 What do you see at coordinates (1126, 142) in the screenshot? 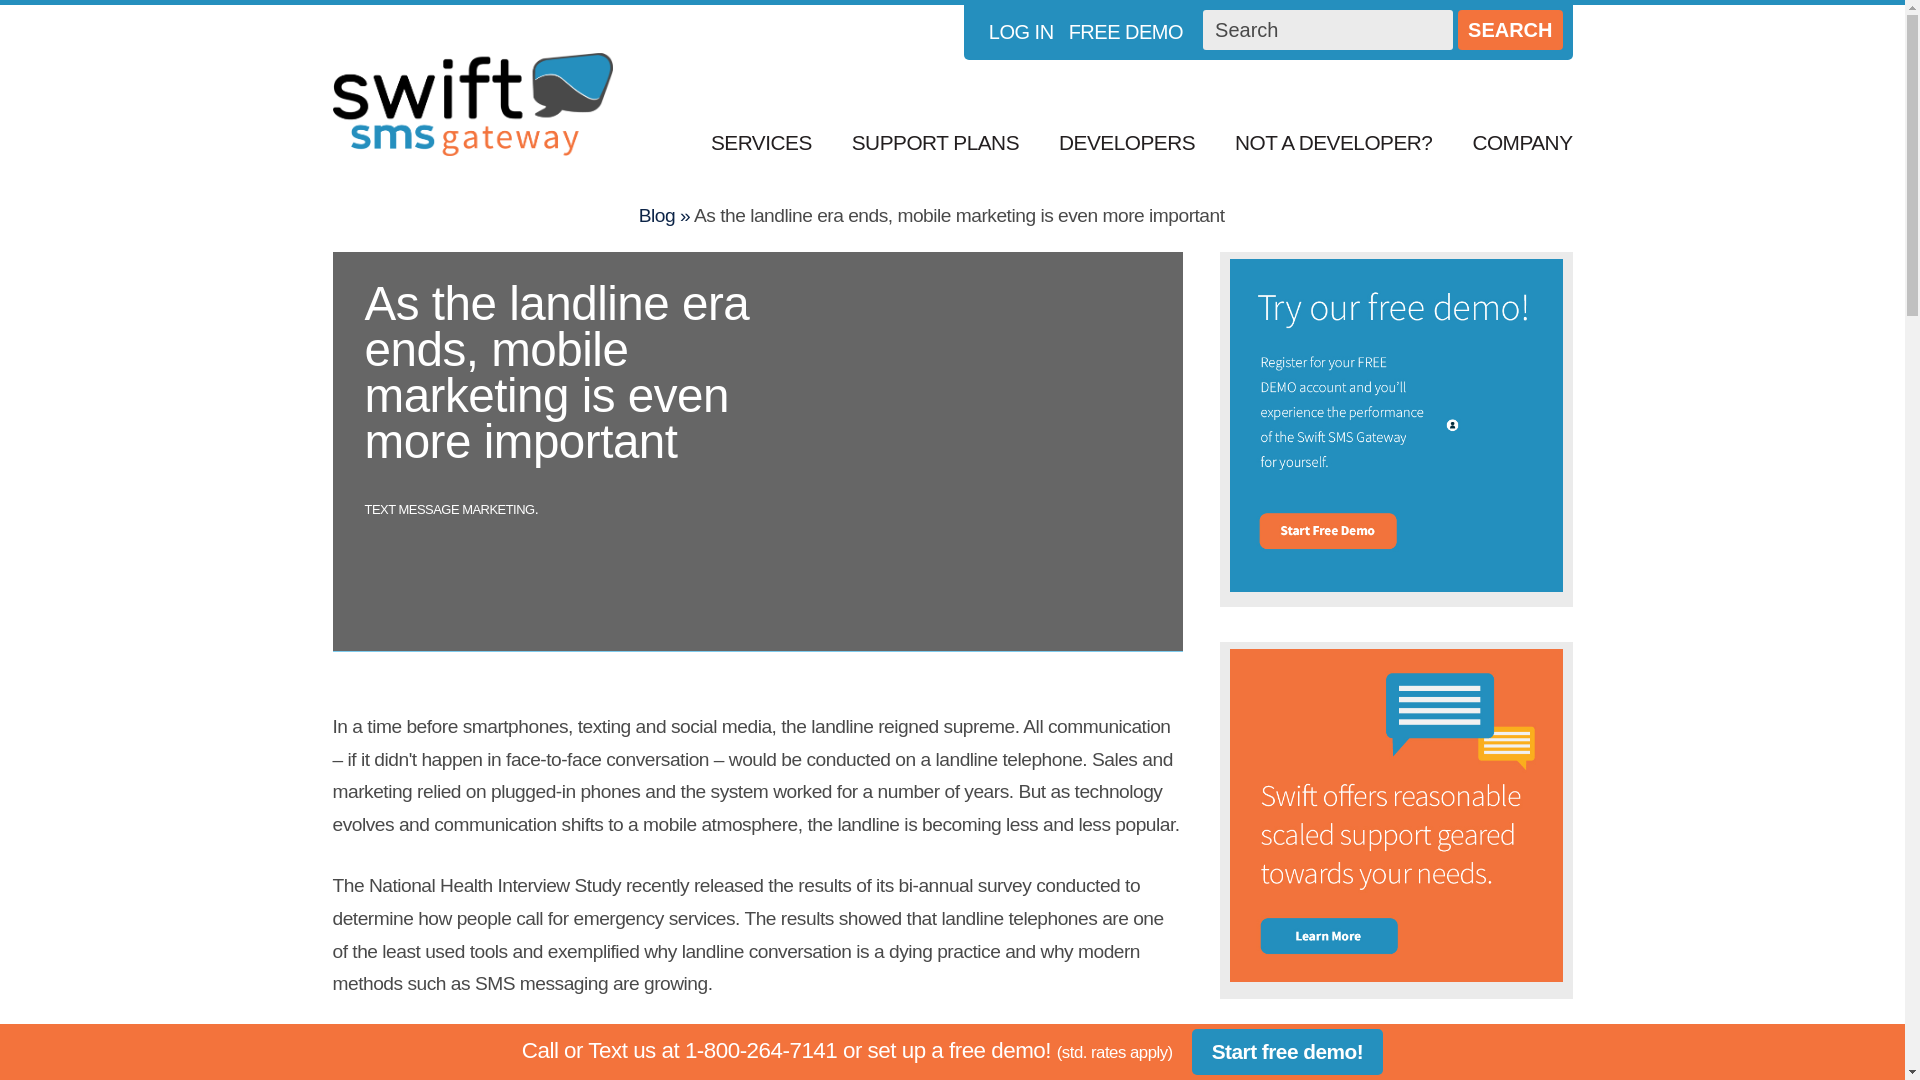
I see `DEVELOPERS` at bounding box center [1126, 142].